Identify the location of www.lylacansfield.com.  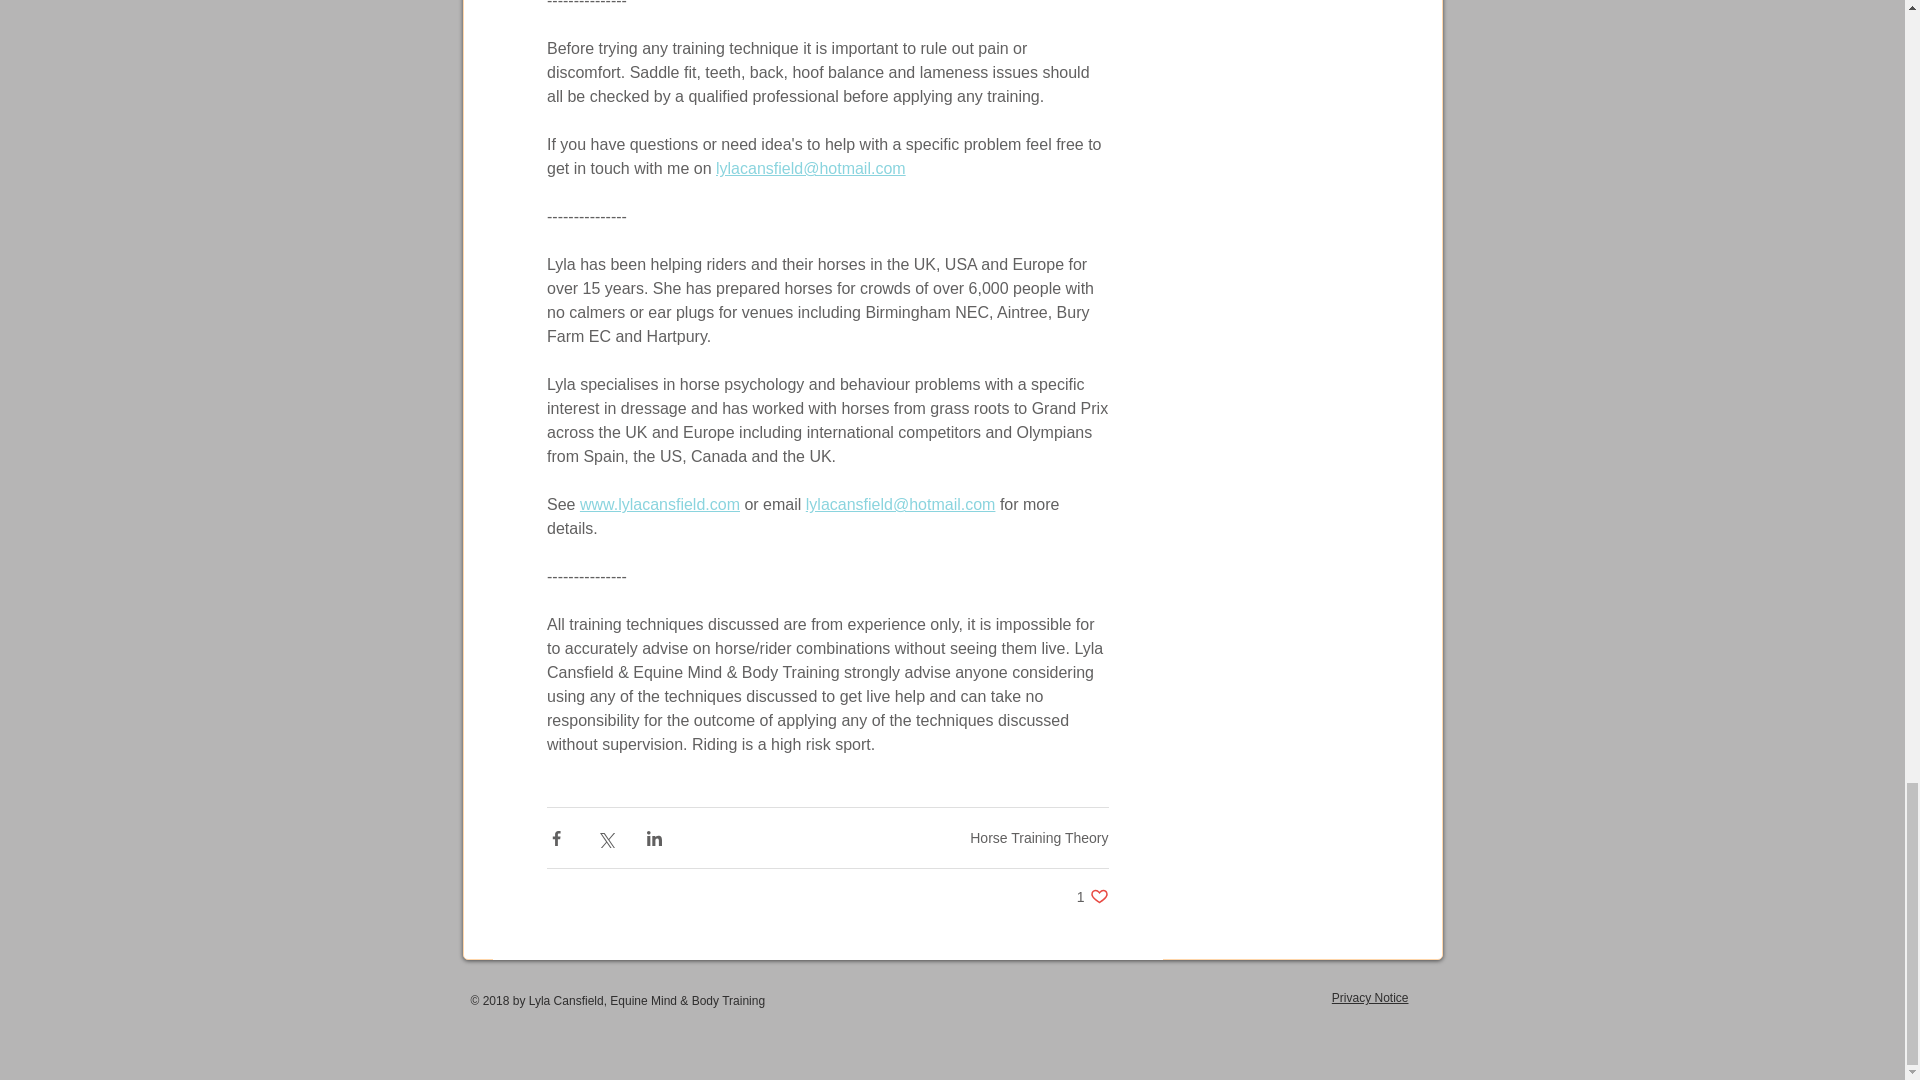
(659, 504).